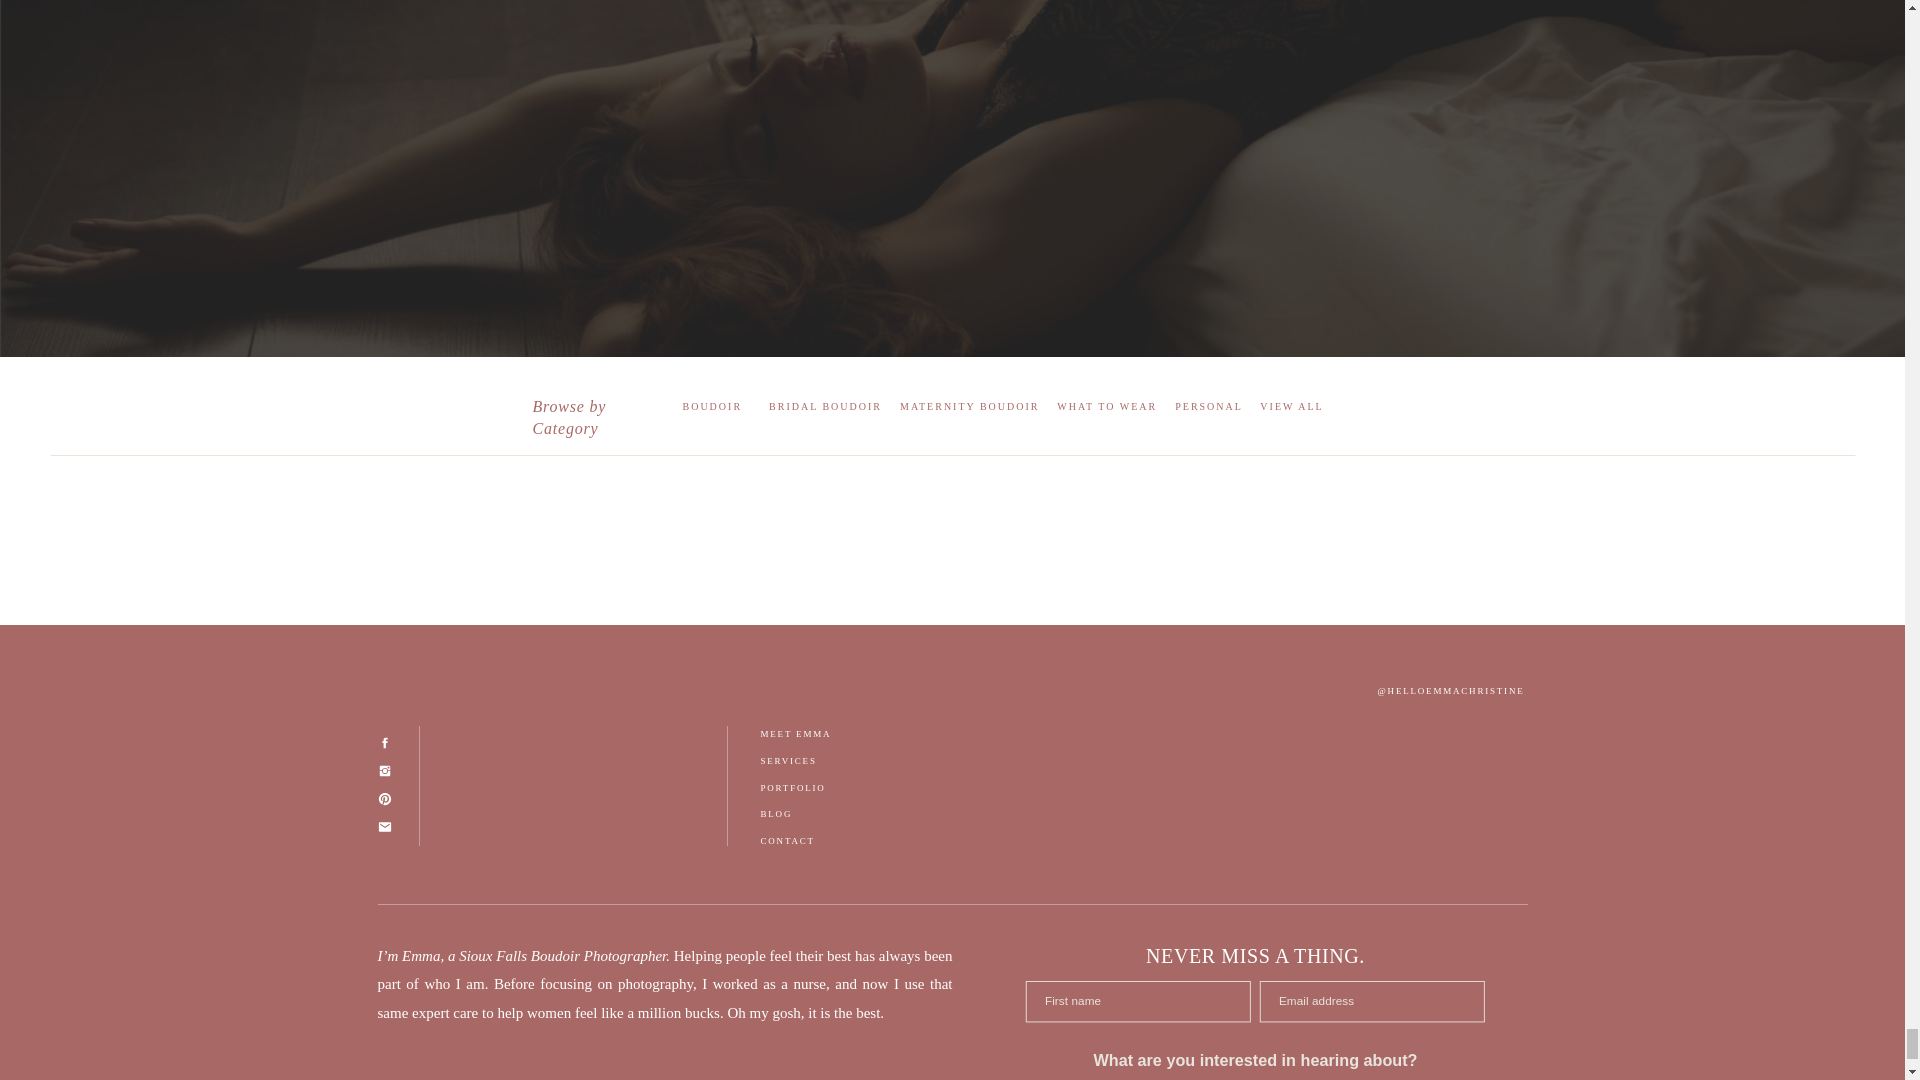 This screenshot has height=1080, width=1920. What do you see at coordinates (818, 735) in the screenshot?
I see `MEET EMMA` at bounding box center [818, 735].